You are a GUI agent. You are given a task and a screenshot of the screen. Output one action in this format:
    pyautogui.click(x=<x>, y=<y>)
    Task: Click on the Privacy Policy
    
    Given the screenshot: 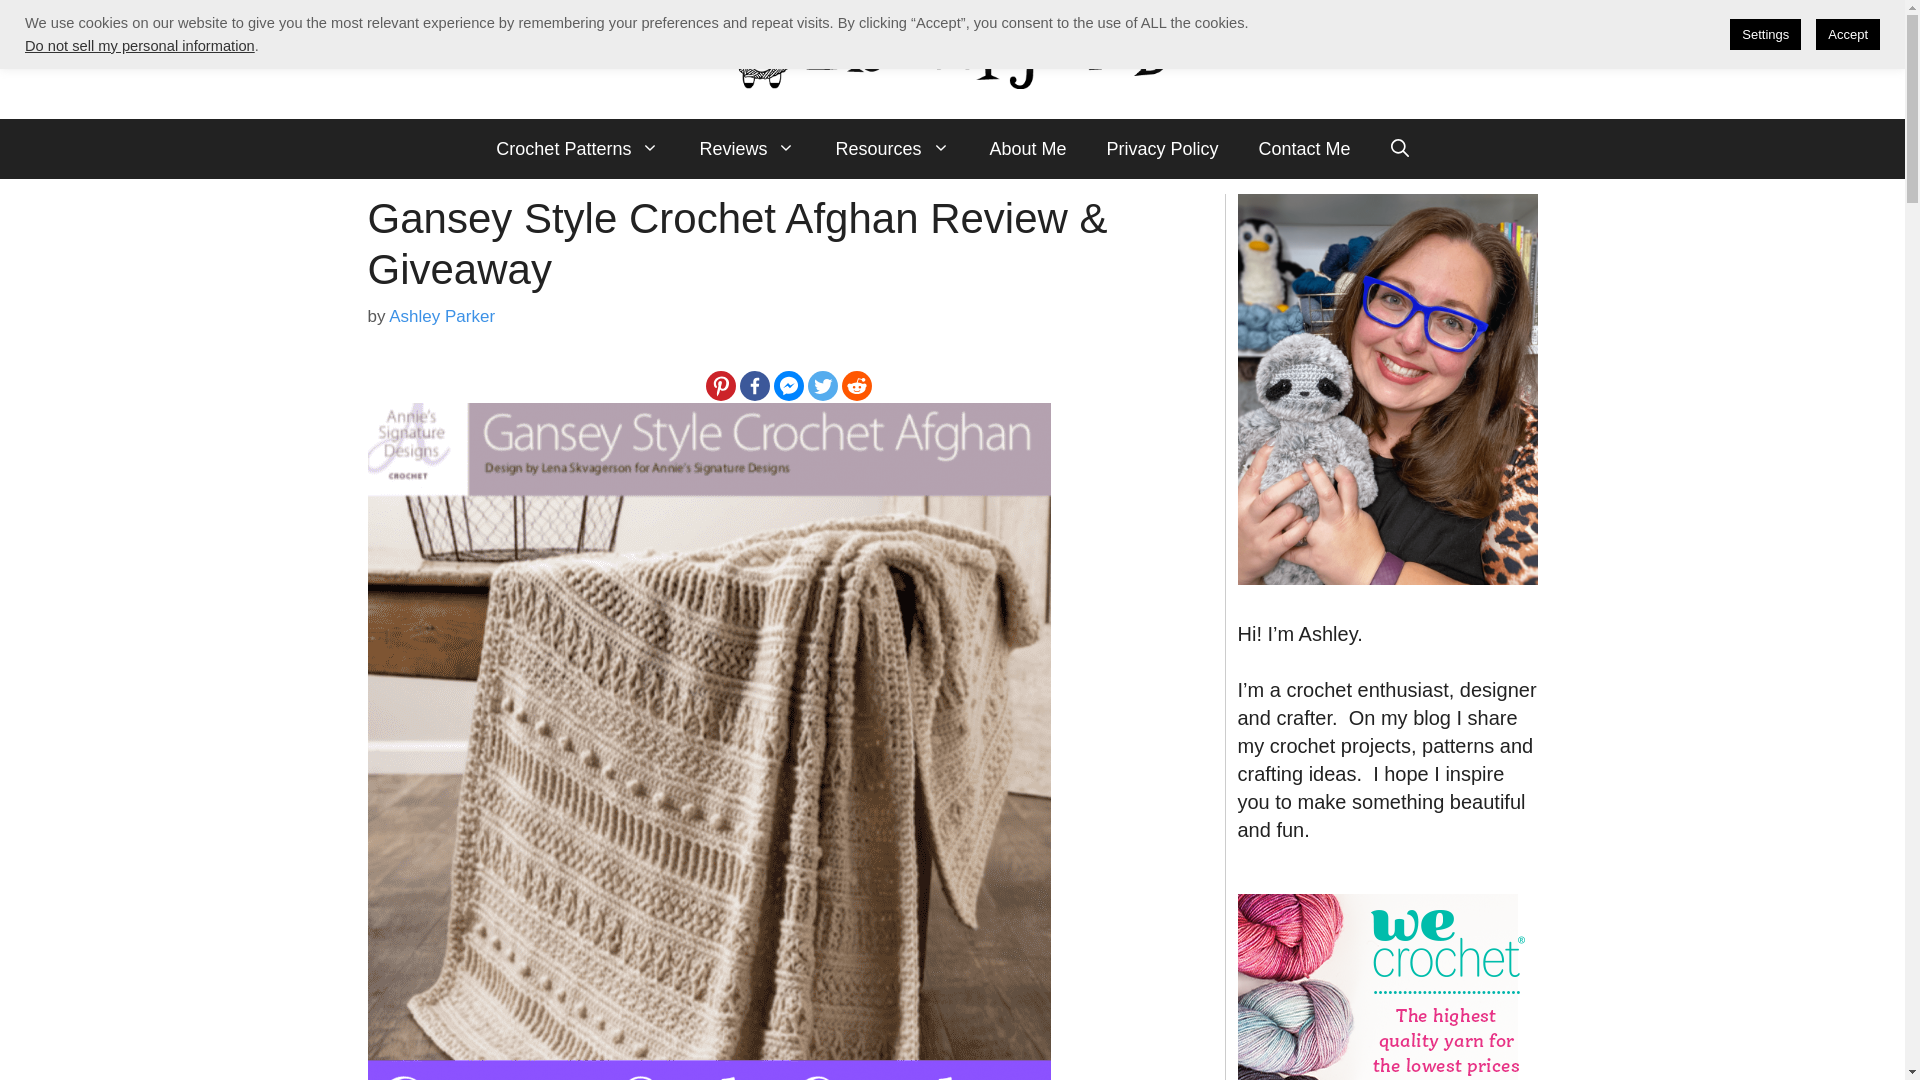 What is the action you would take?
    pyautogui.click(x=1162, y=148)
    